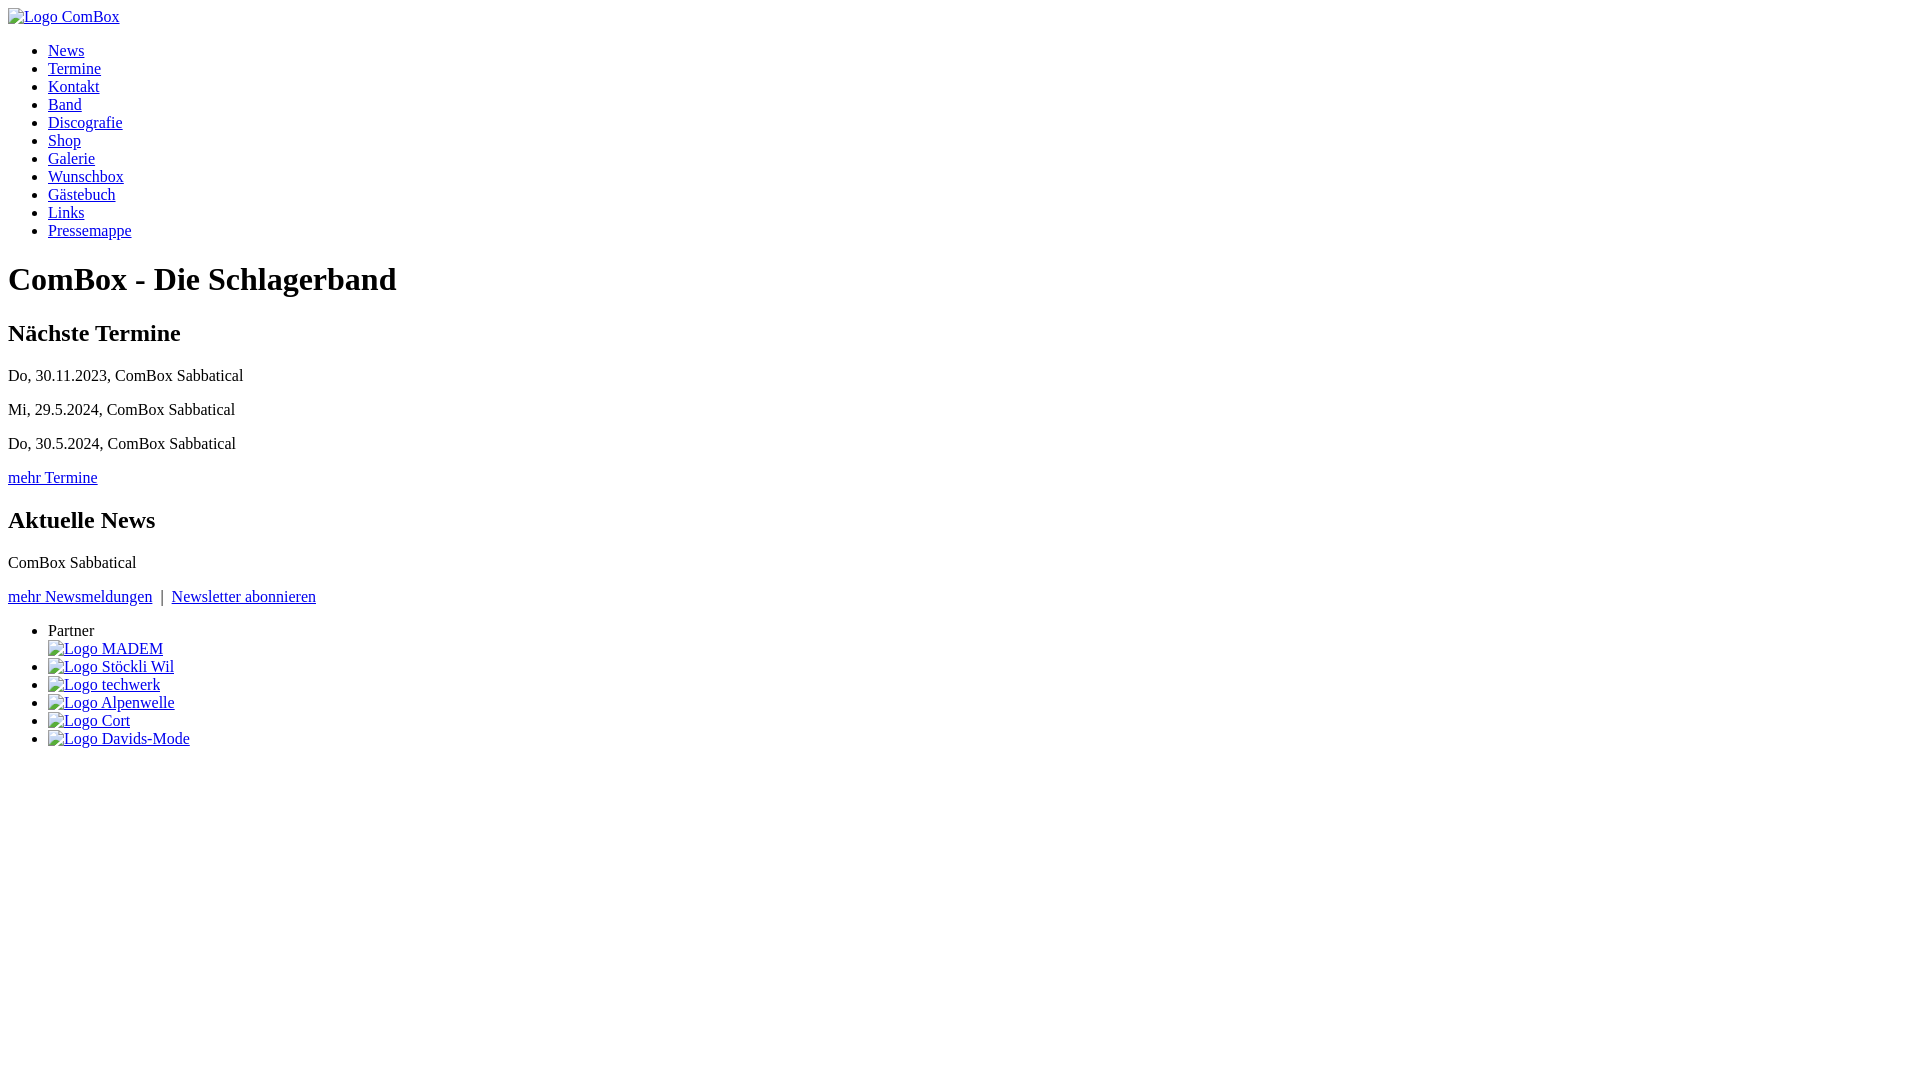  Describe the element at coordinates (66, 50) in the screenshot. I see `News` at that location.